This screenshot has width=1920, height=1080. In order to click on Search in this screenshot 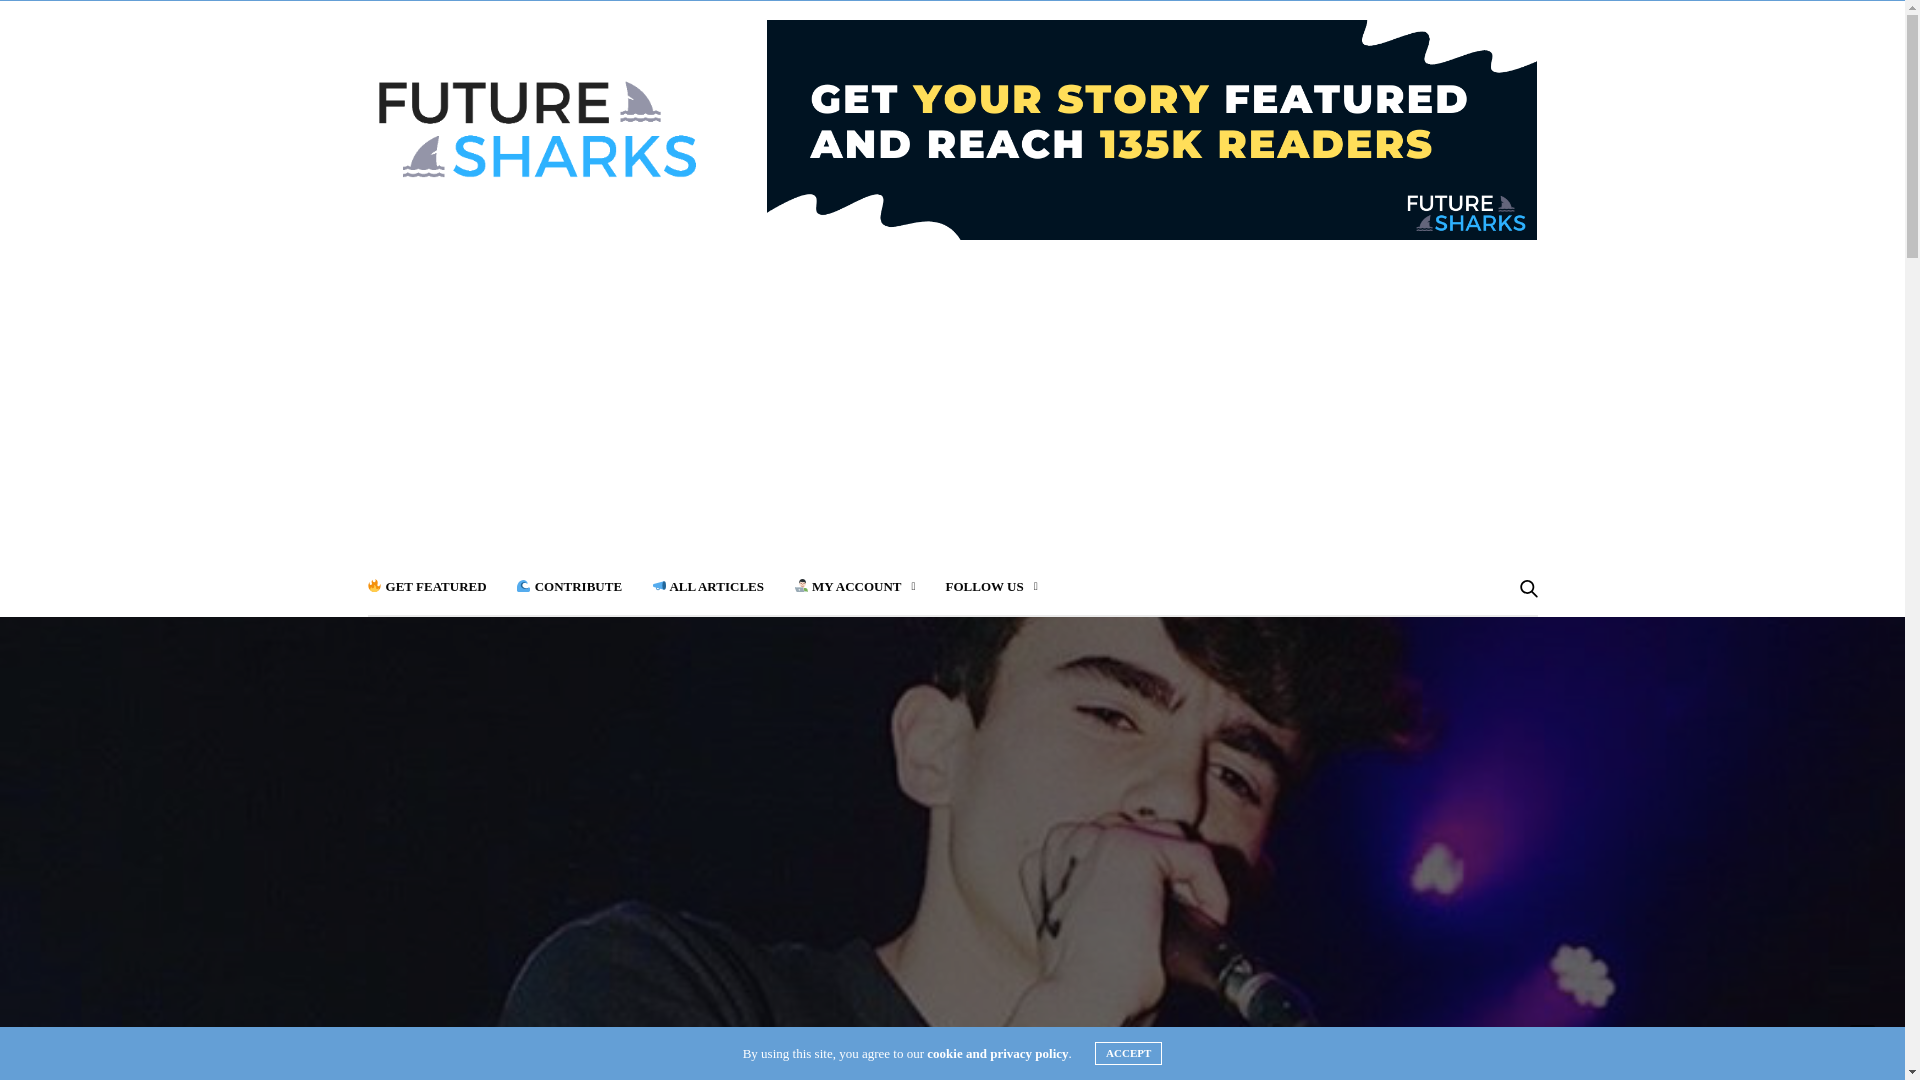, I will do `click(1503, 642)`.